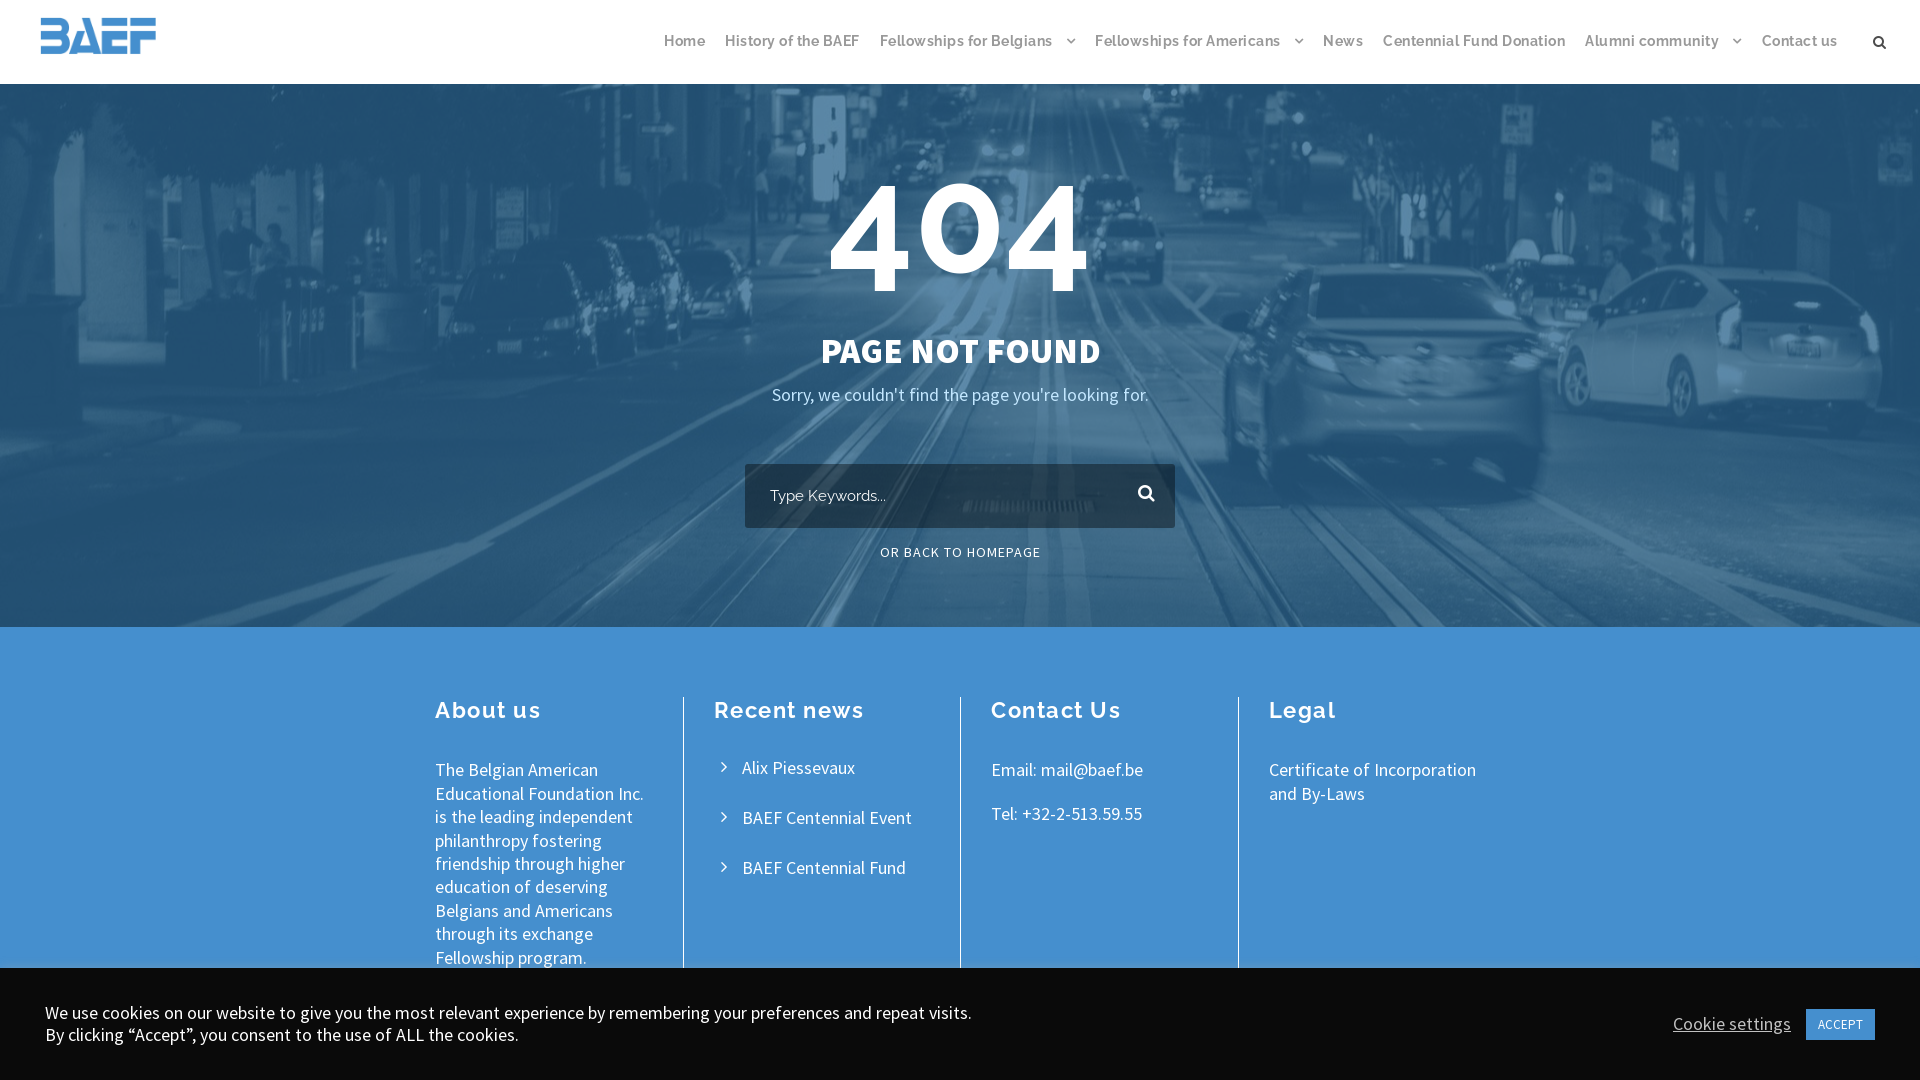 Image resolution: width=1920 pixels, height=1080 pixels. Describe the element at coordinates (98, 36) in the screenshot. I see `BAEF` at that location.